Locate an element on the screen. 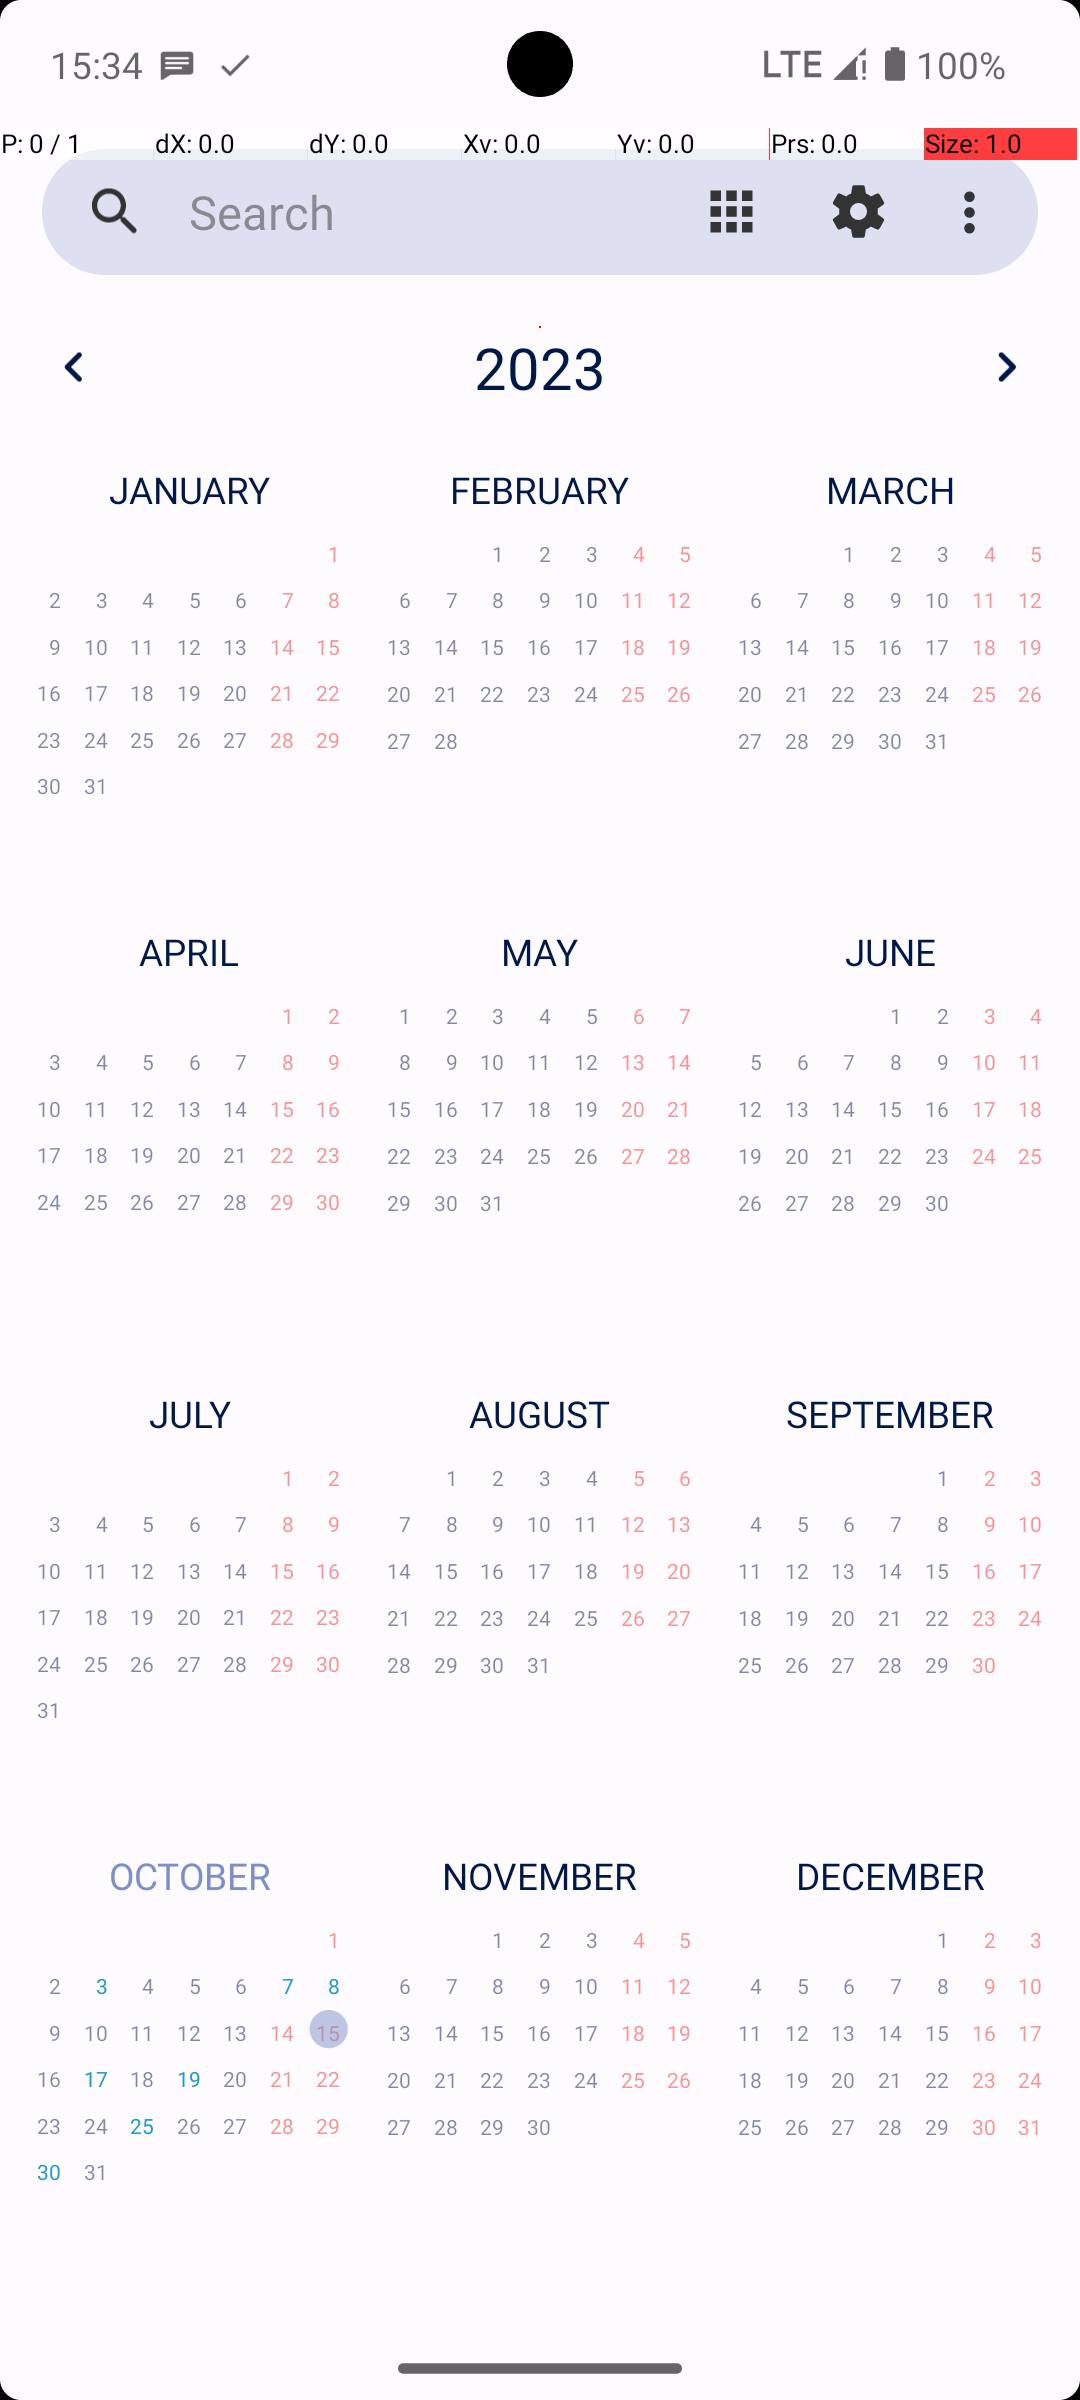 The width and height of the screenshot is (1080, 2400). JANUARY is located at coordinates (189, 490).